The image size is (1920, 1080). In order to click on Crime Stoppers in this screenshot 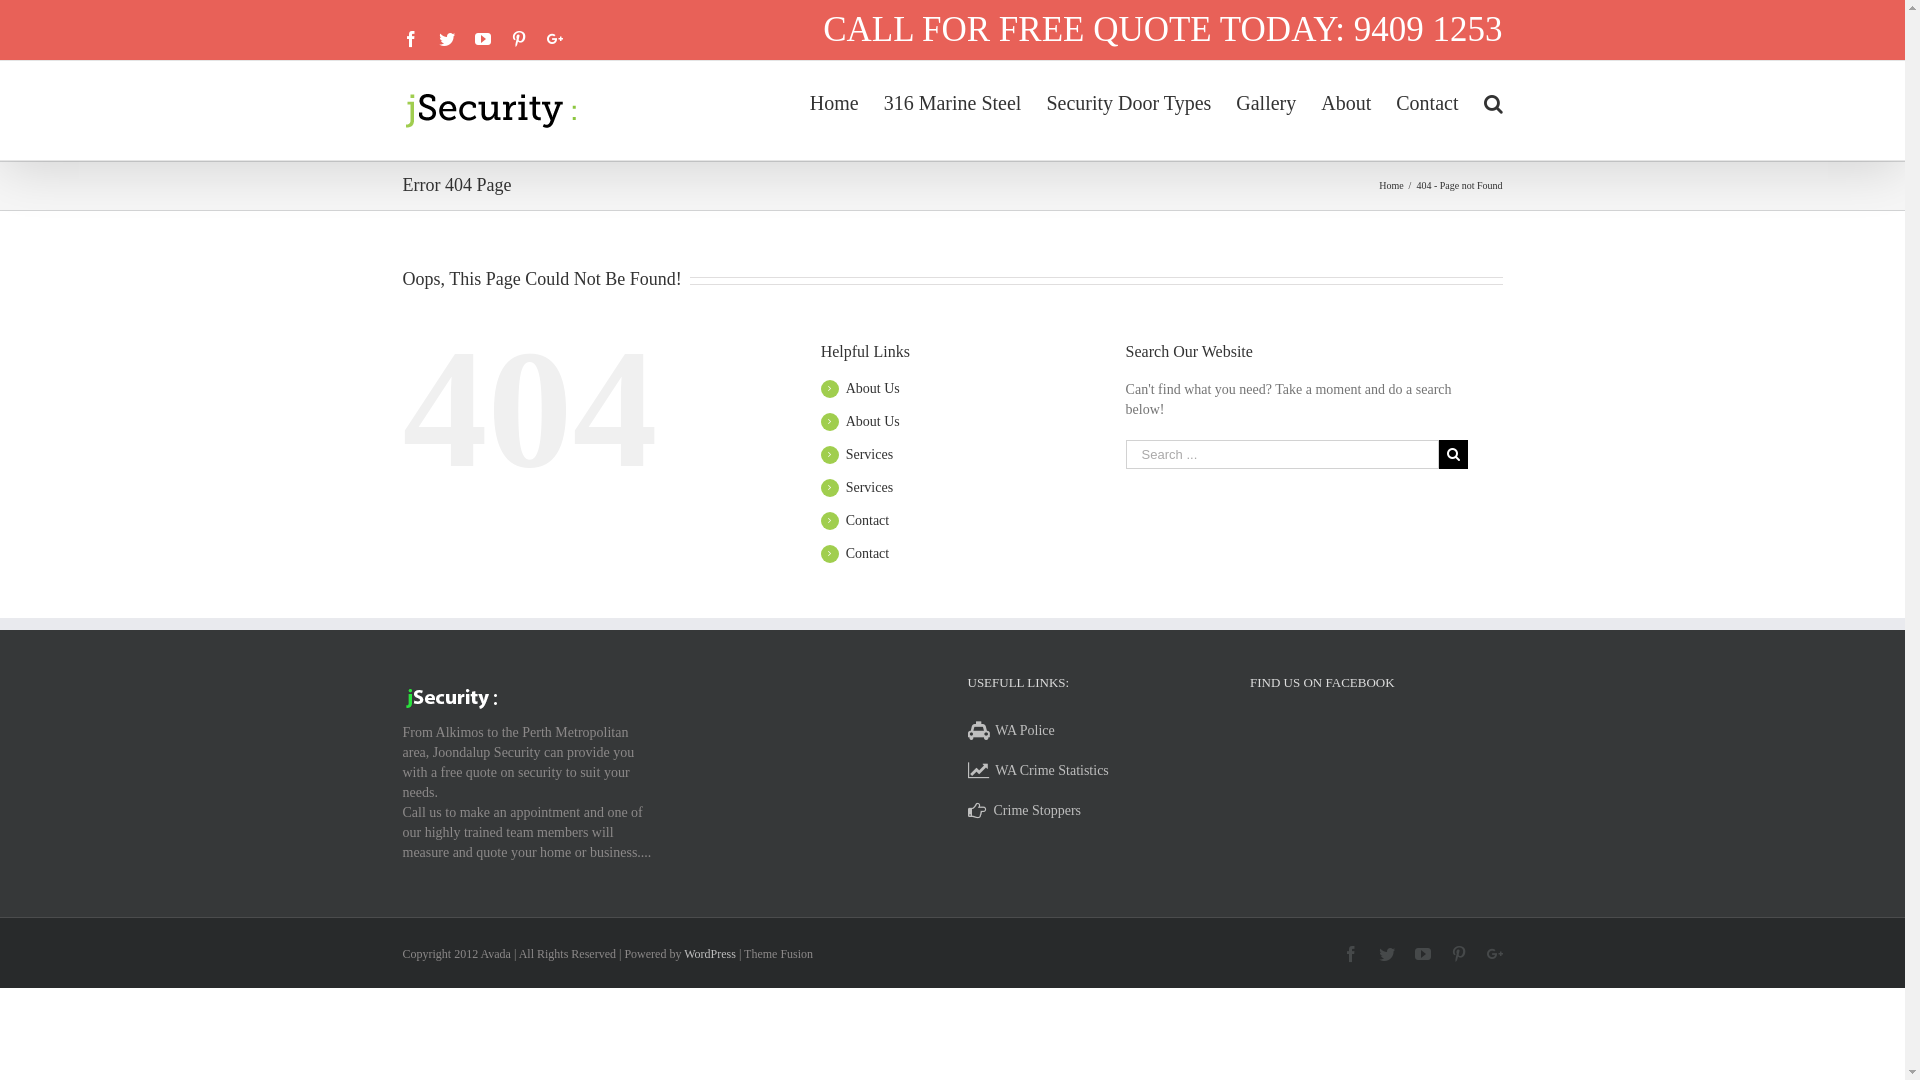, I will do `click(1038, 810)`.